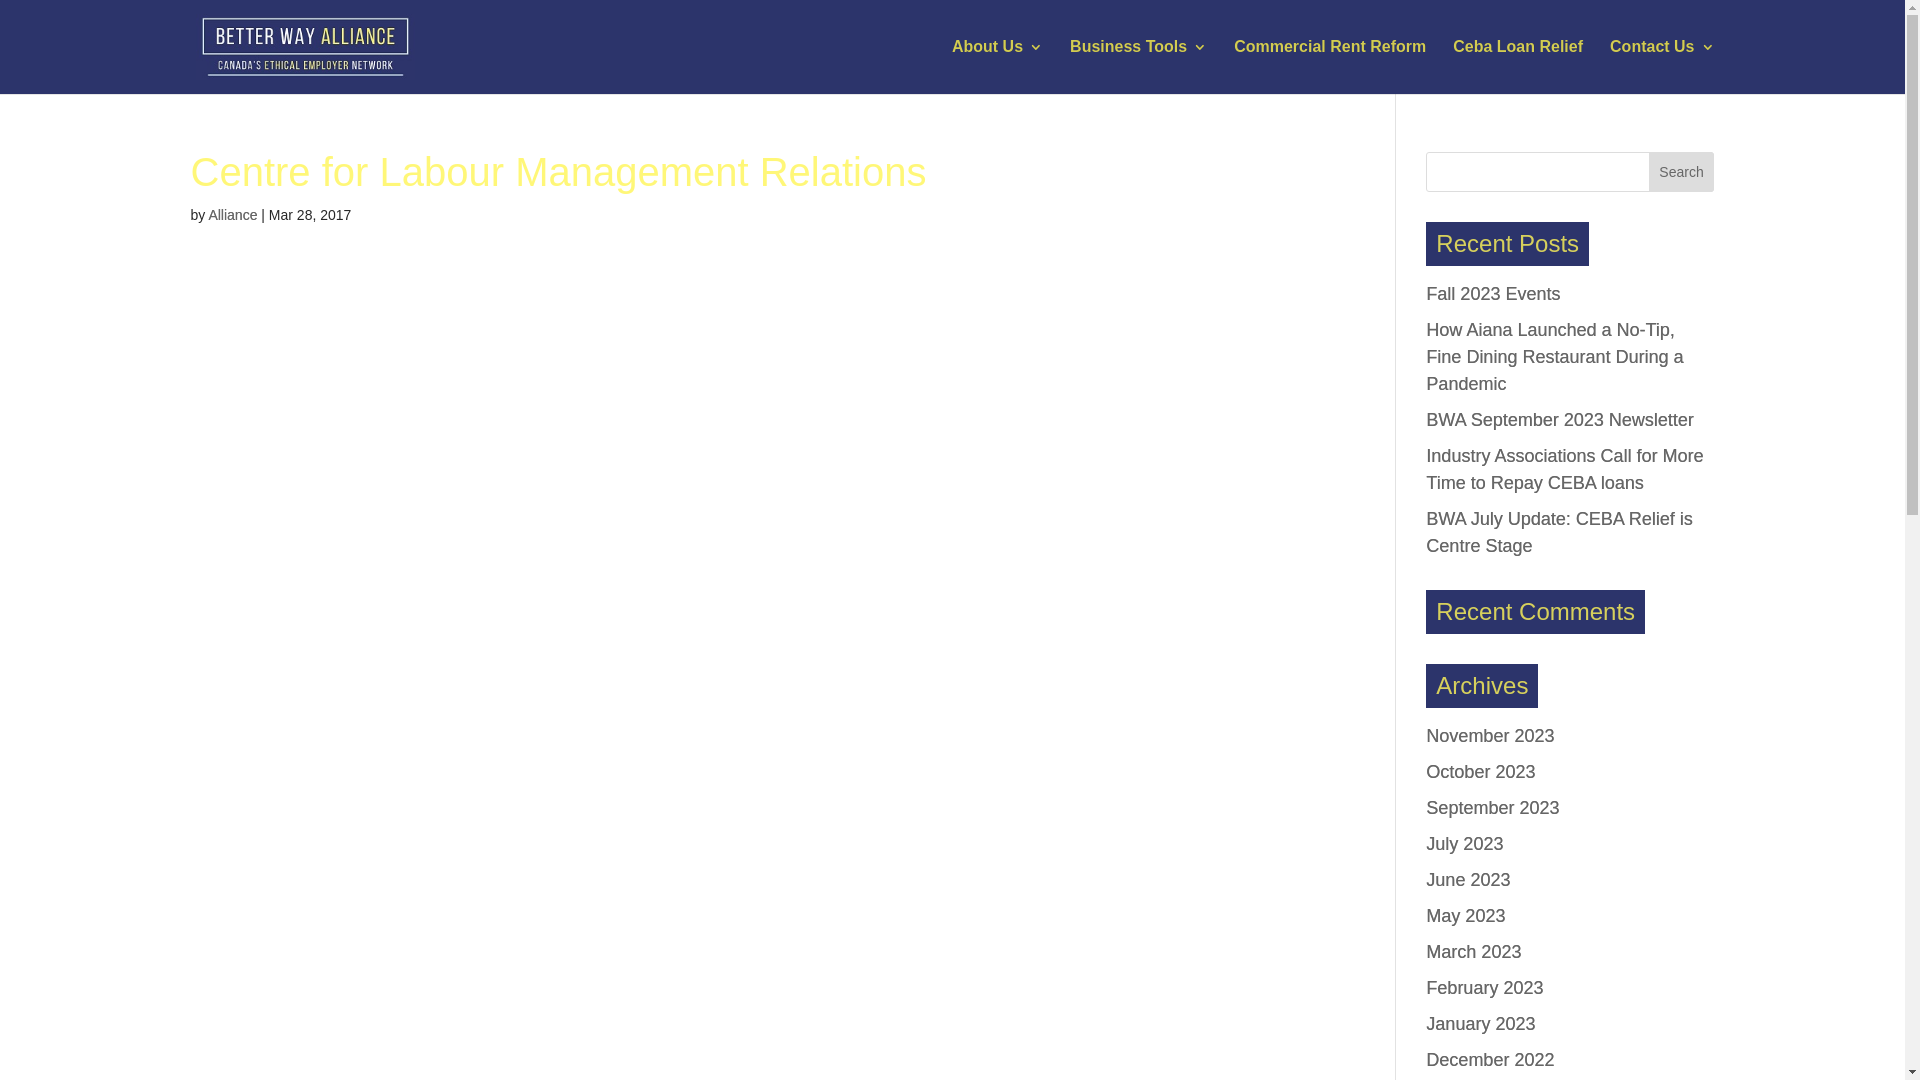  What do you see at coordinates (1560, 420) in the screenshot?
I see `BWA September 2023 Newsletter` at bounding box center [1560, 420].